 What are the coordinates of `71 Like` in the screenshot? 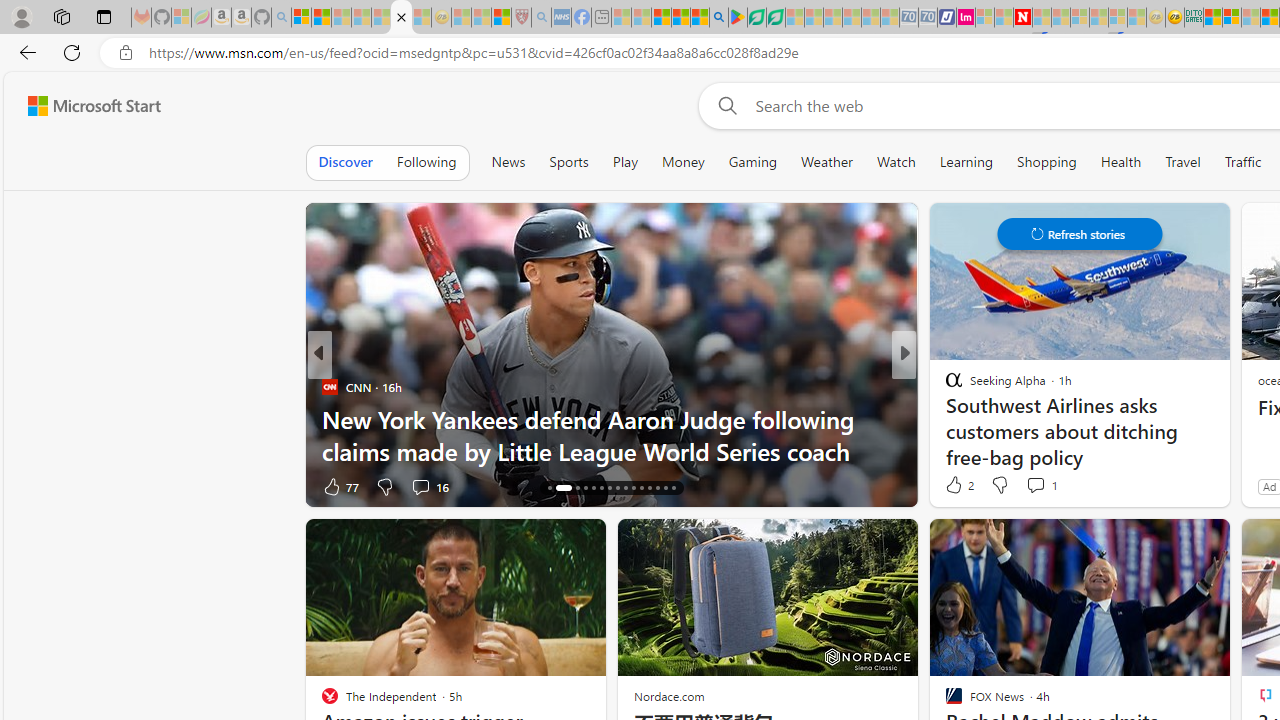 It's located at (956, 486).